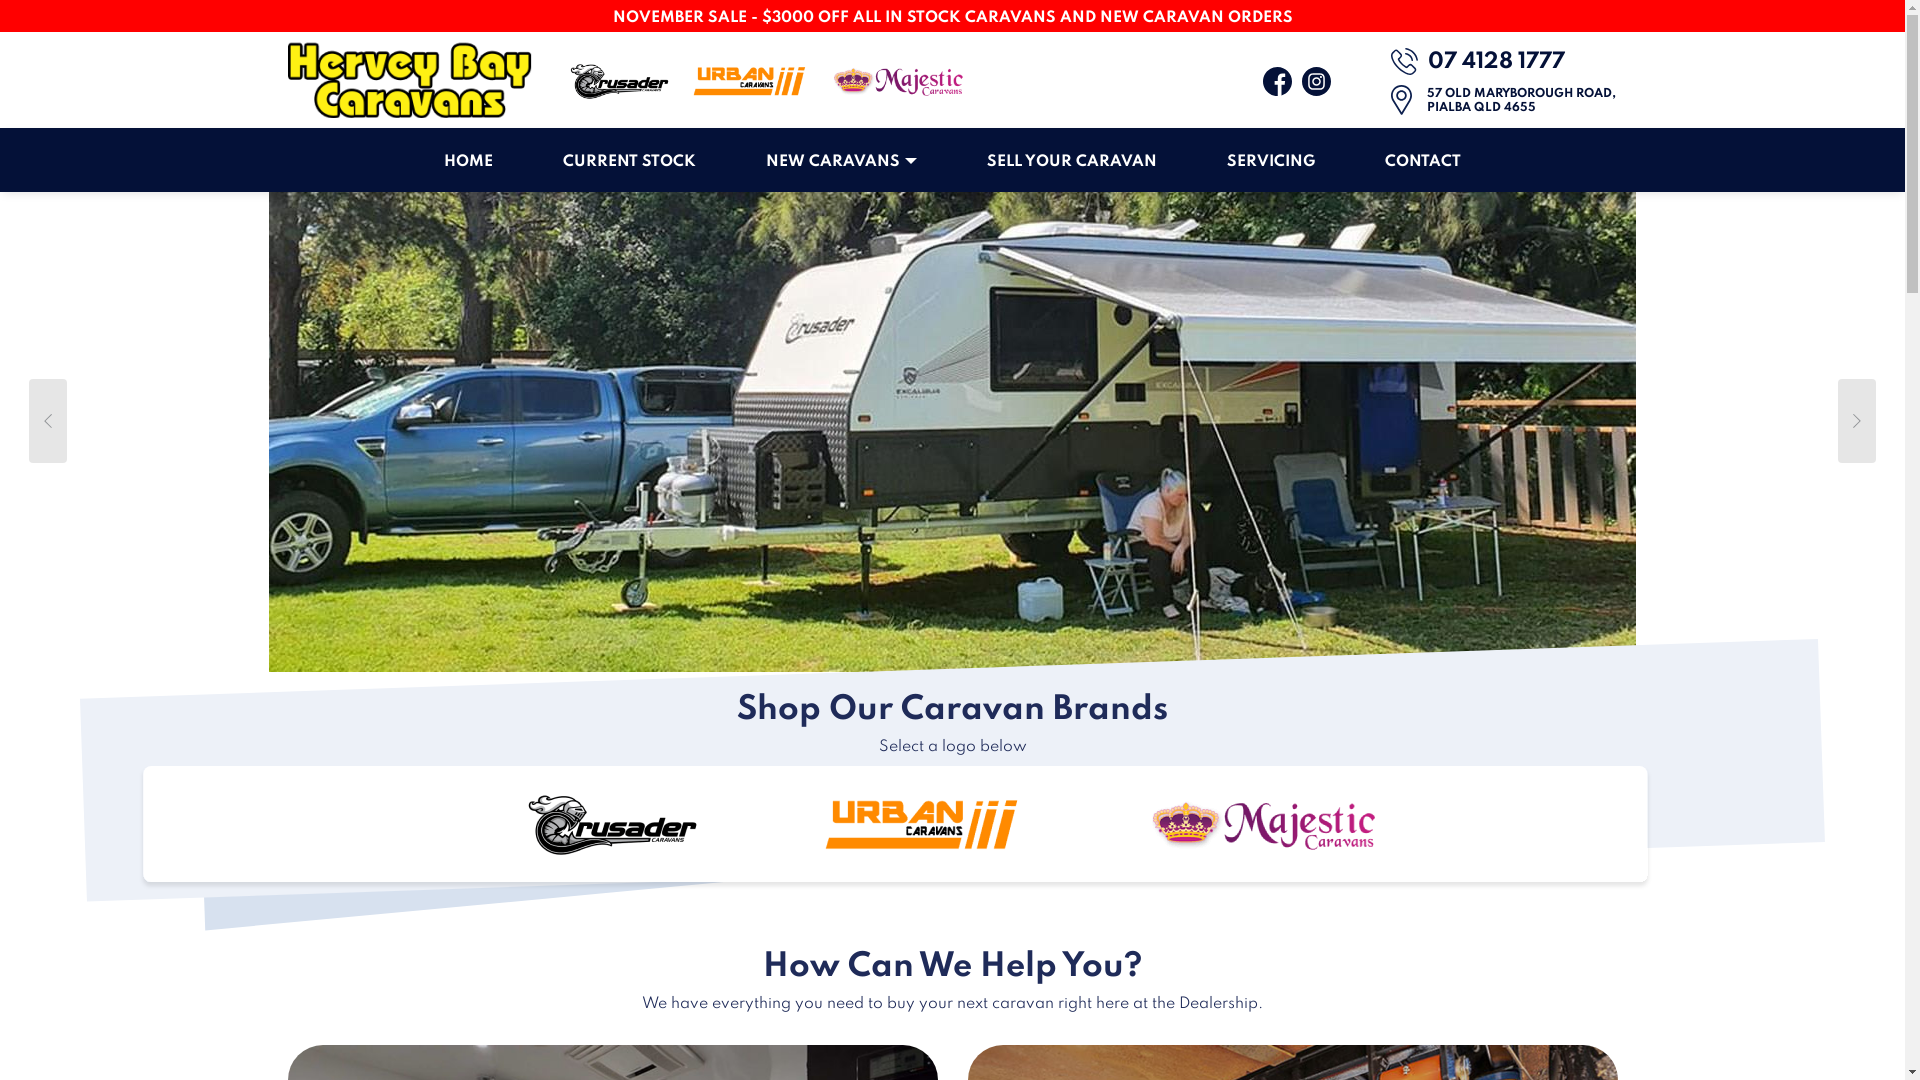 This screenshot has width=1920, height=1080. Describe the element at coordinates (1762, 432) in the screenshot. I see `Next` at that location.